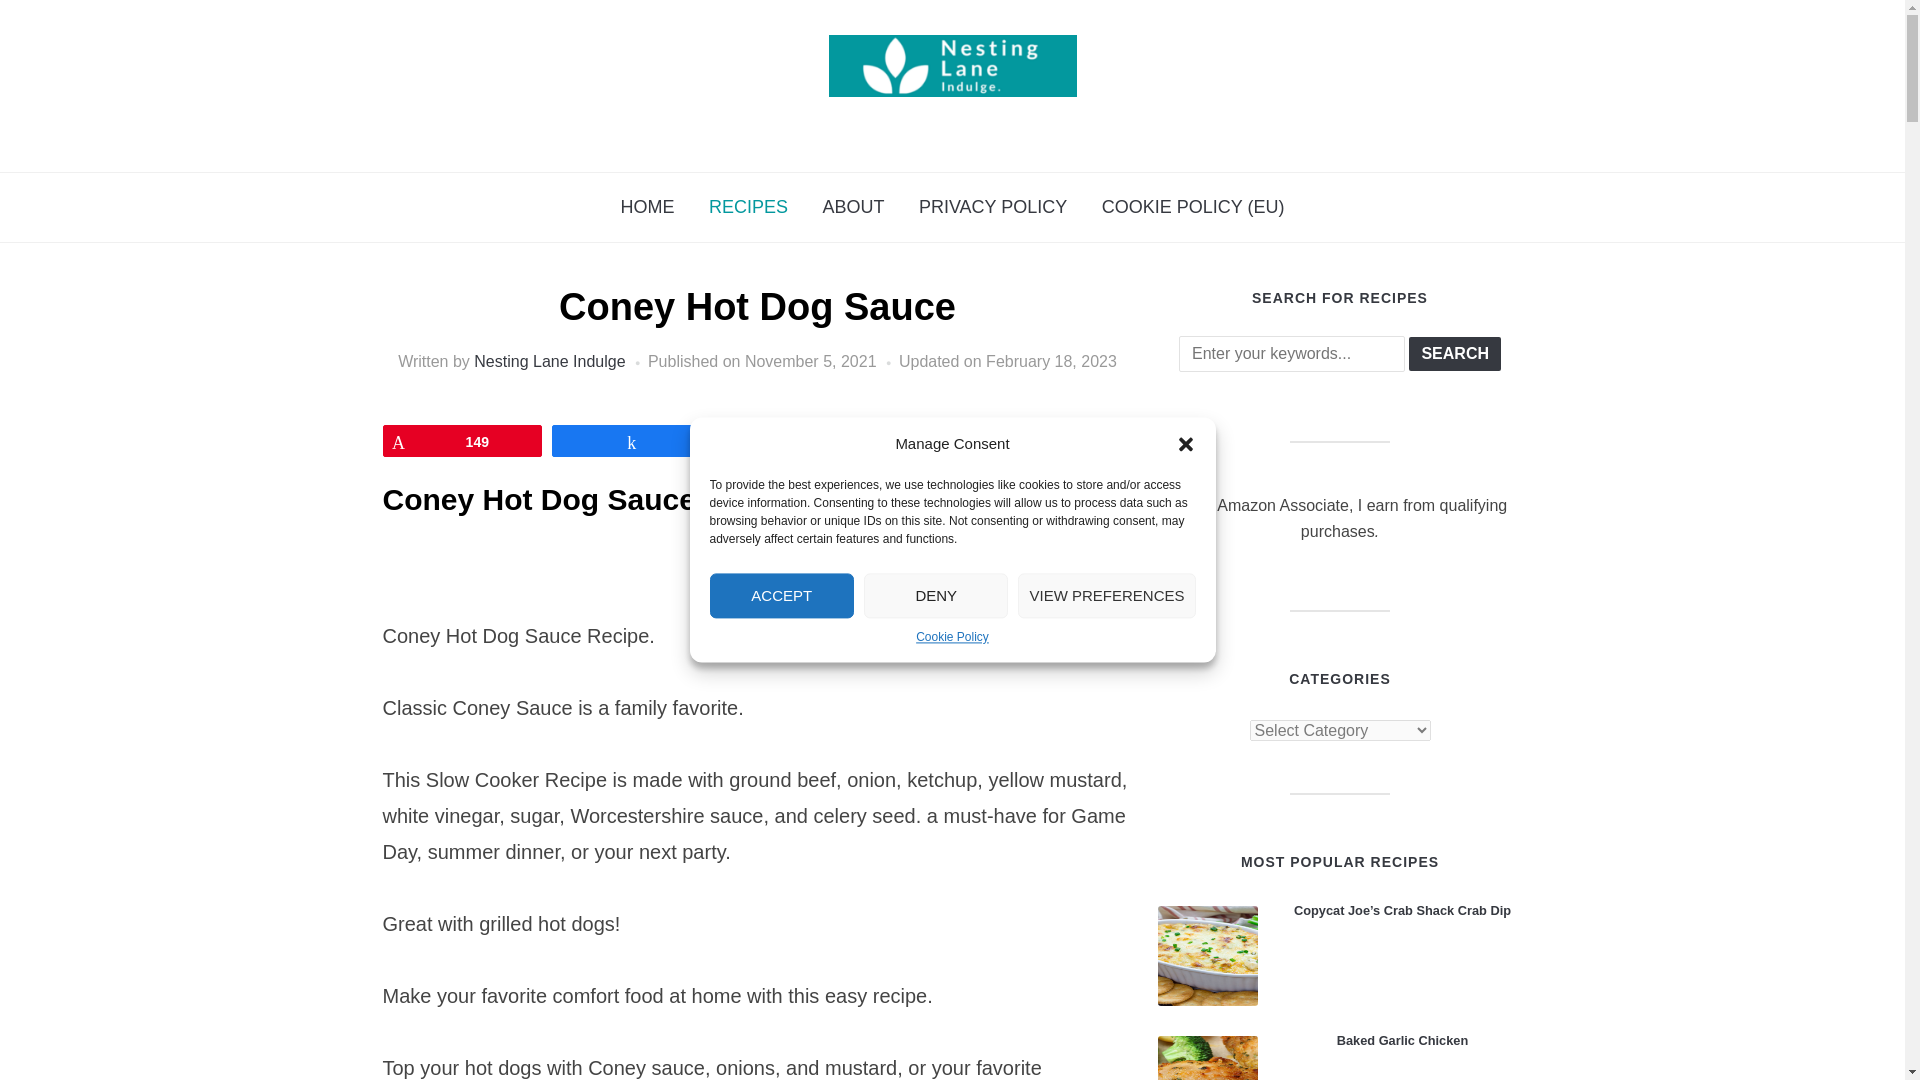 This screenshot has height=1080, width=1920. What do you see at coordinates (550, 362) in the screenshot?
I see `Posts by Nesting Lane Indulge` at bounding box center [550, 362].